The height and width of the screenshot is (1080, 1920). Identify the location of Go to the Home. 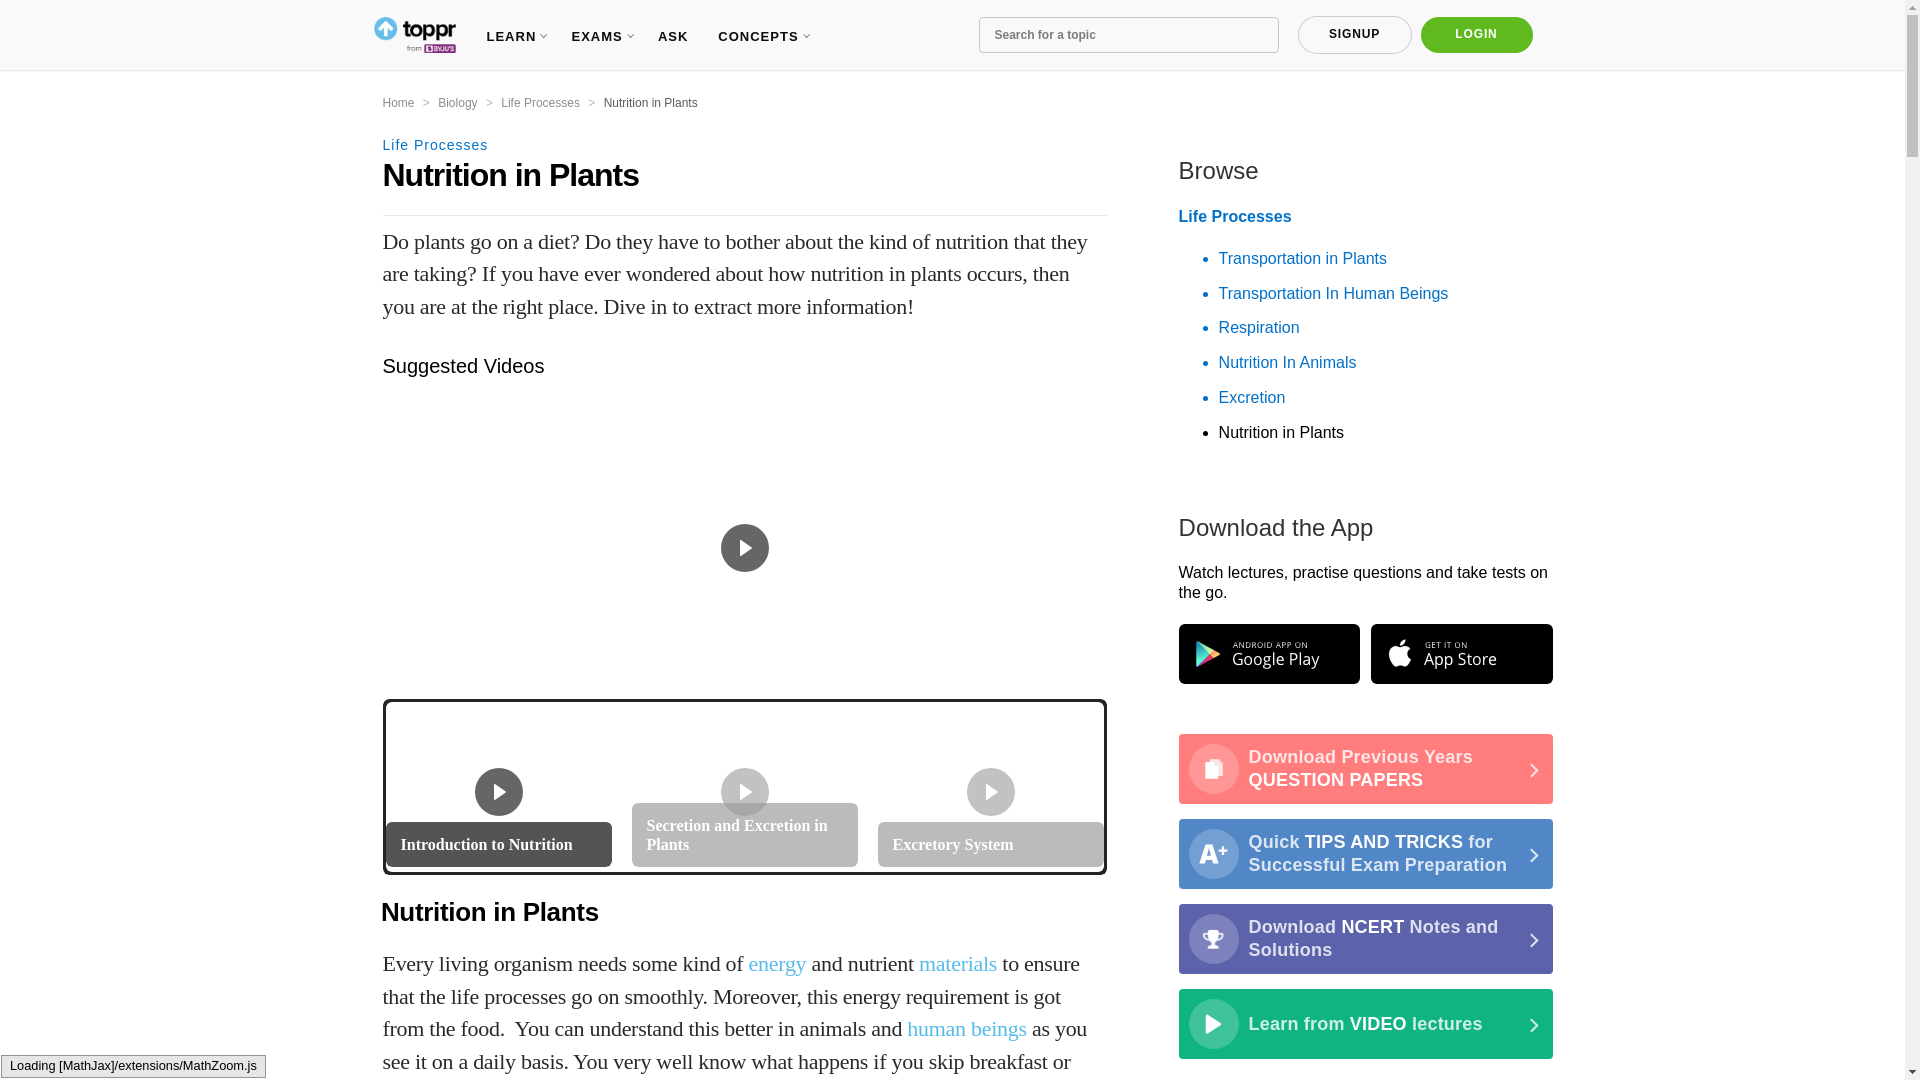
(398, 103).